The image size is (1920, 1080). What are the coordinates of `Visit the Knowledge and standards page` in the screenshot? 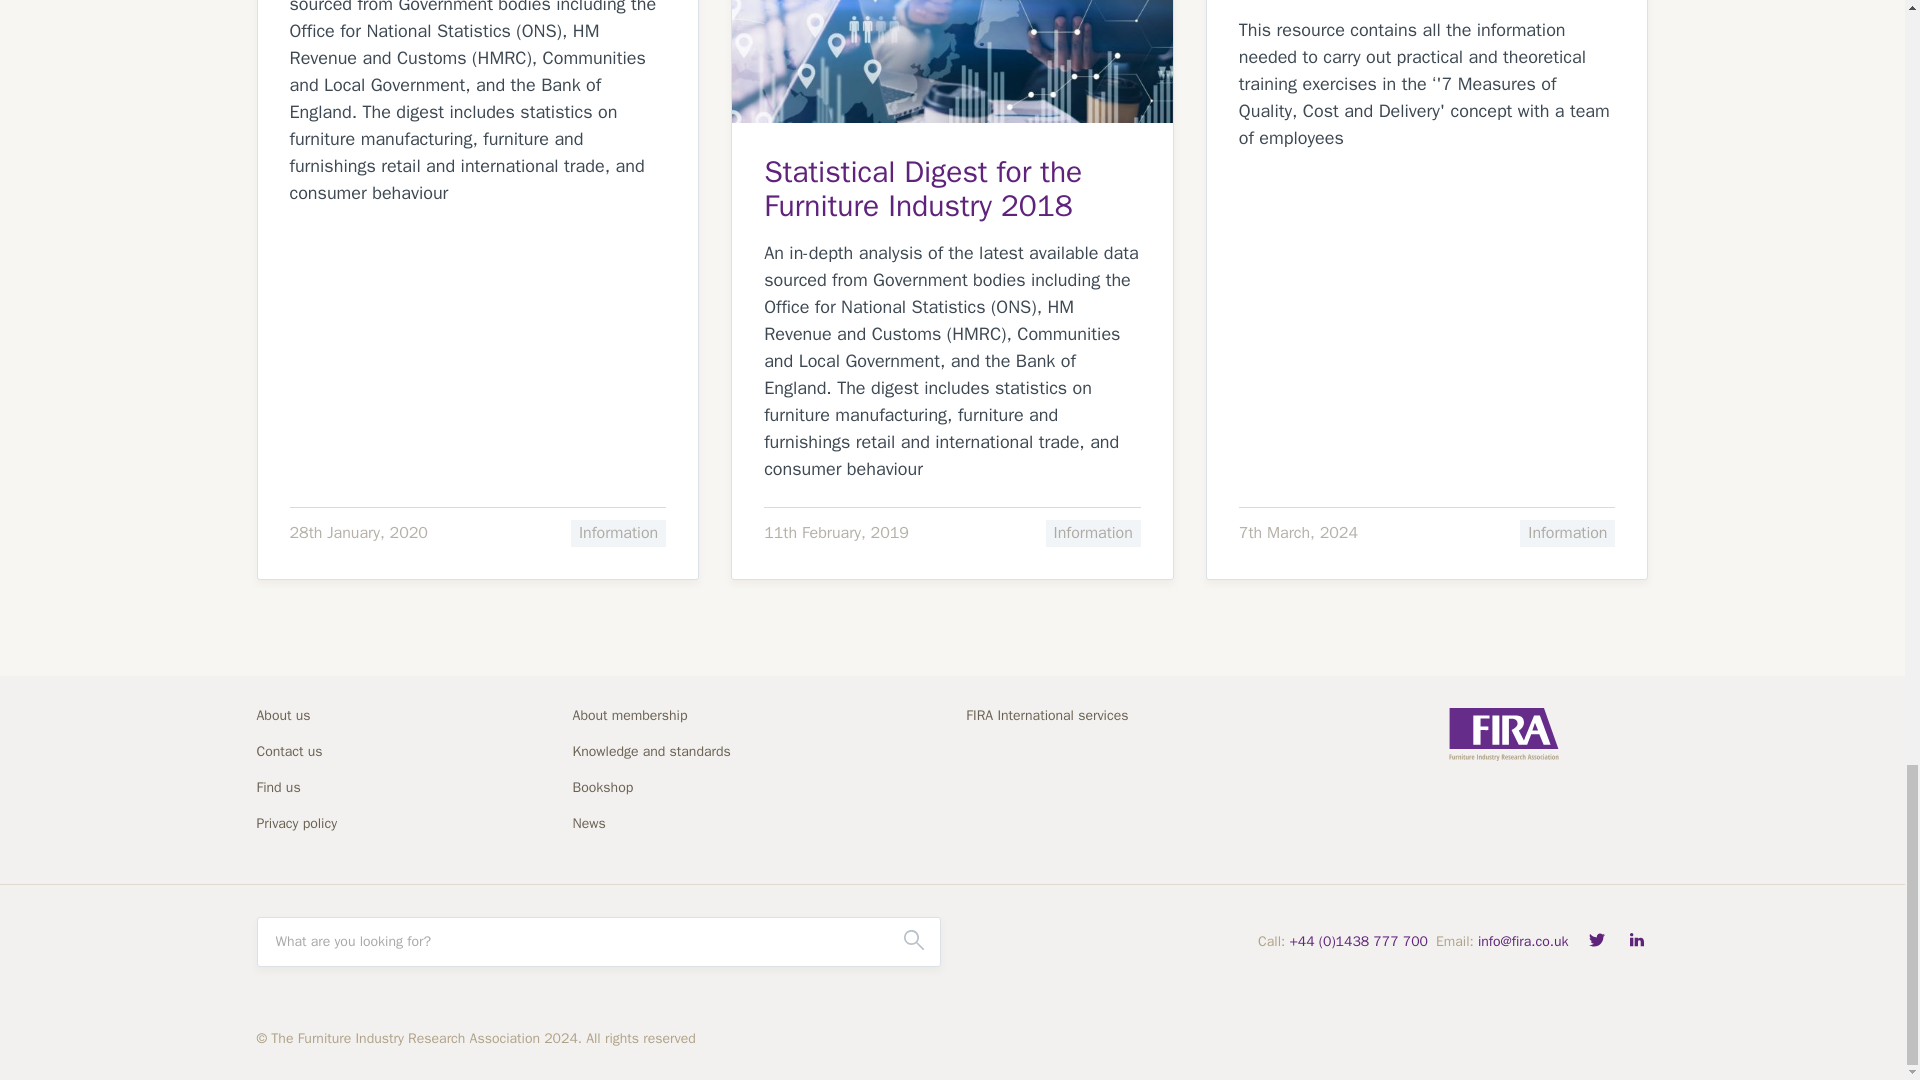 It's located at (667, 758).